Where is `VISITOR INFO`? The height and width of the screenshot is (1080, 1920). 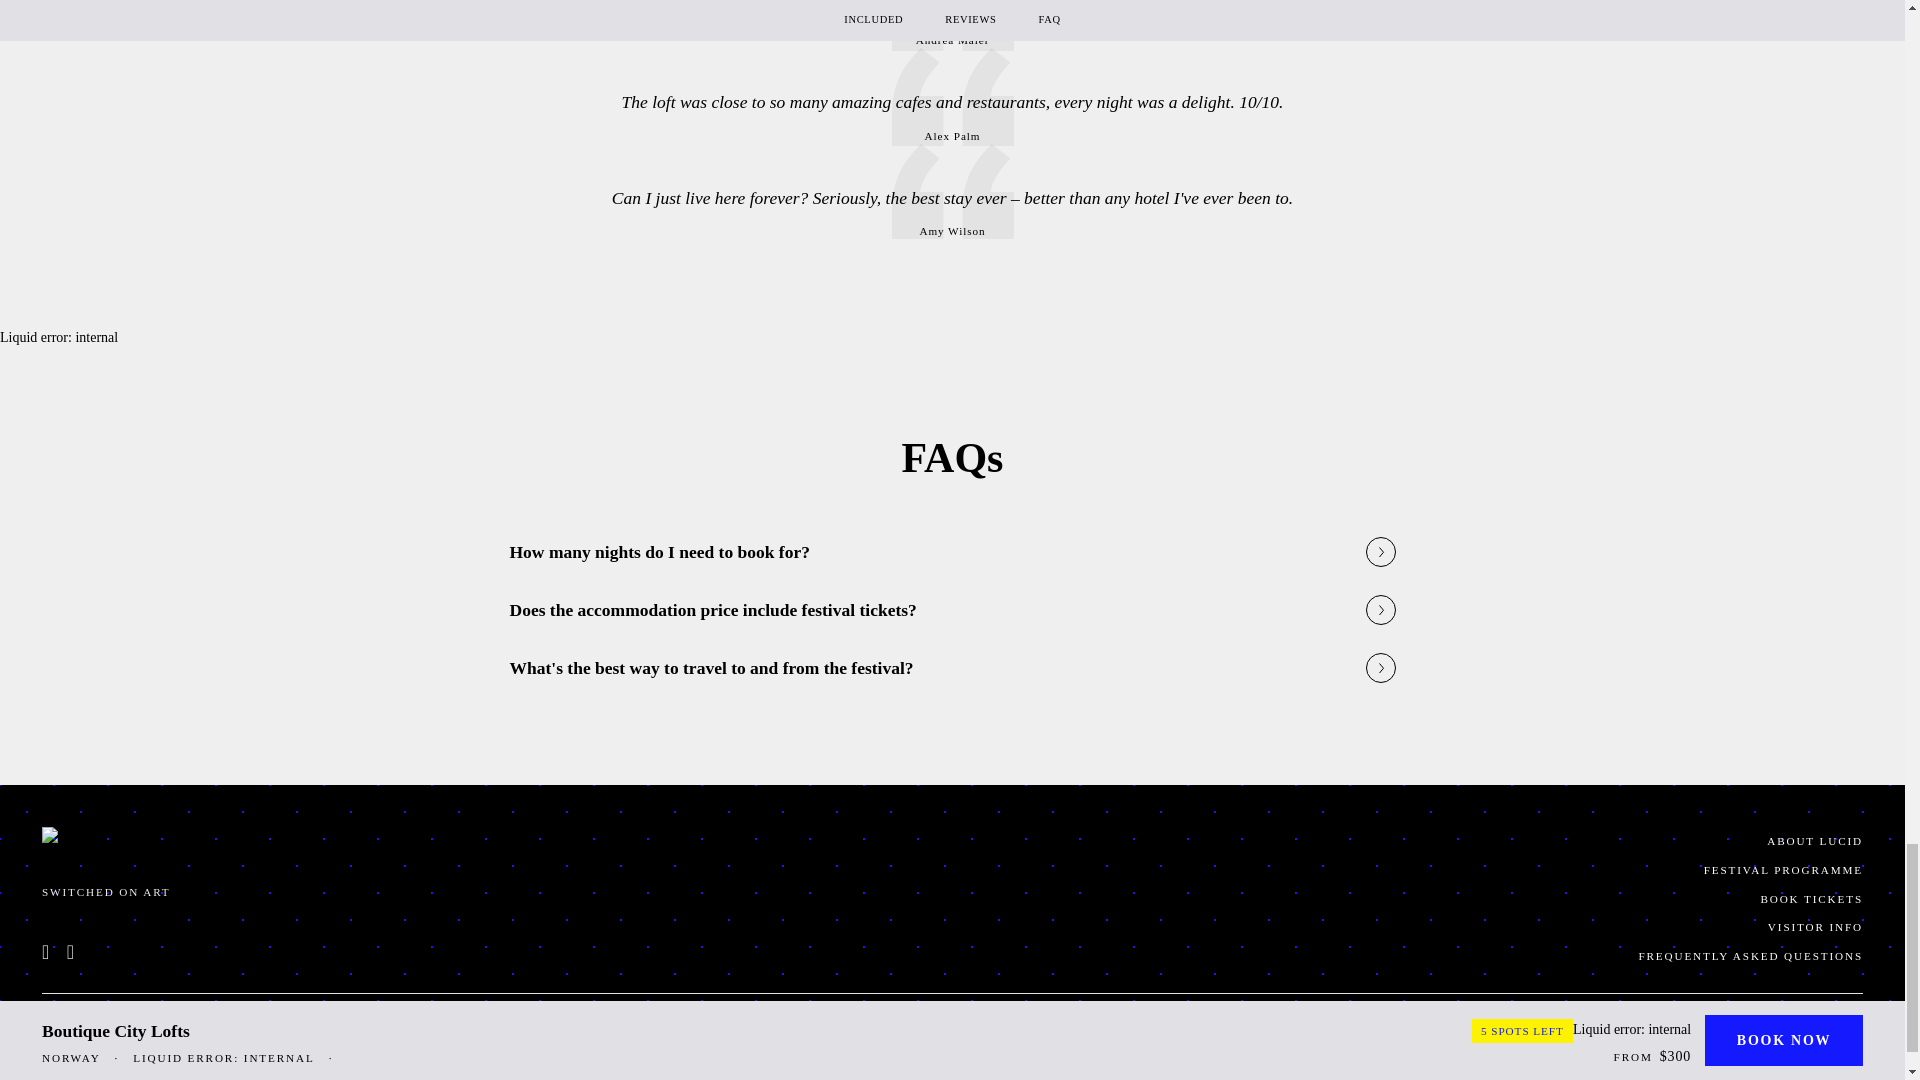
VISITOR INFO is located at coordinates (1416, 926).